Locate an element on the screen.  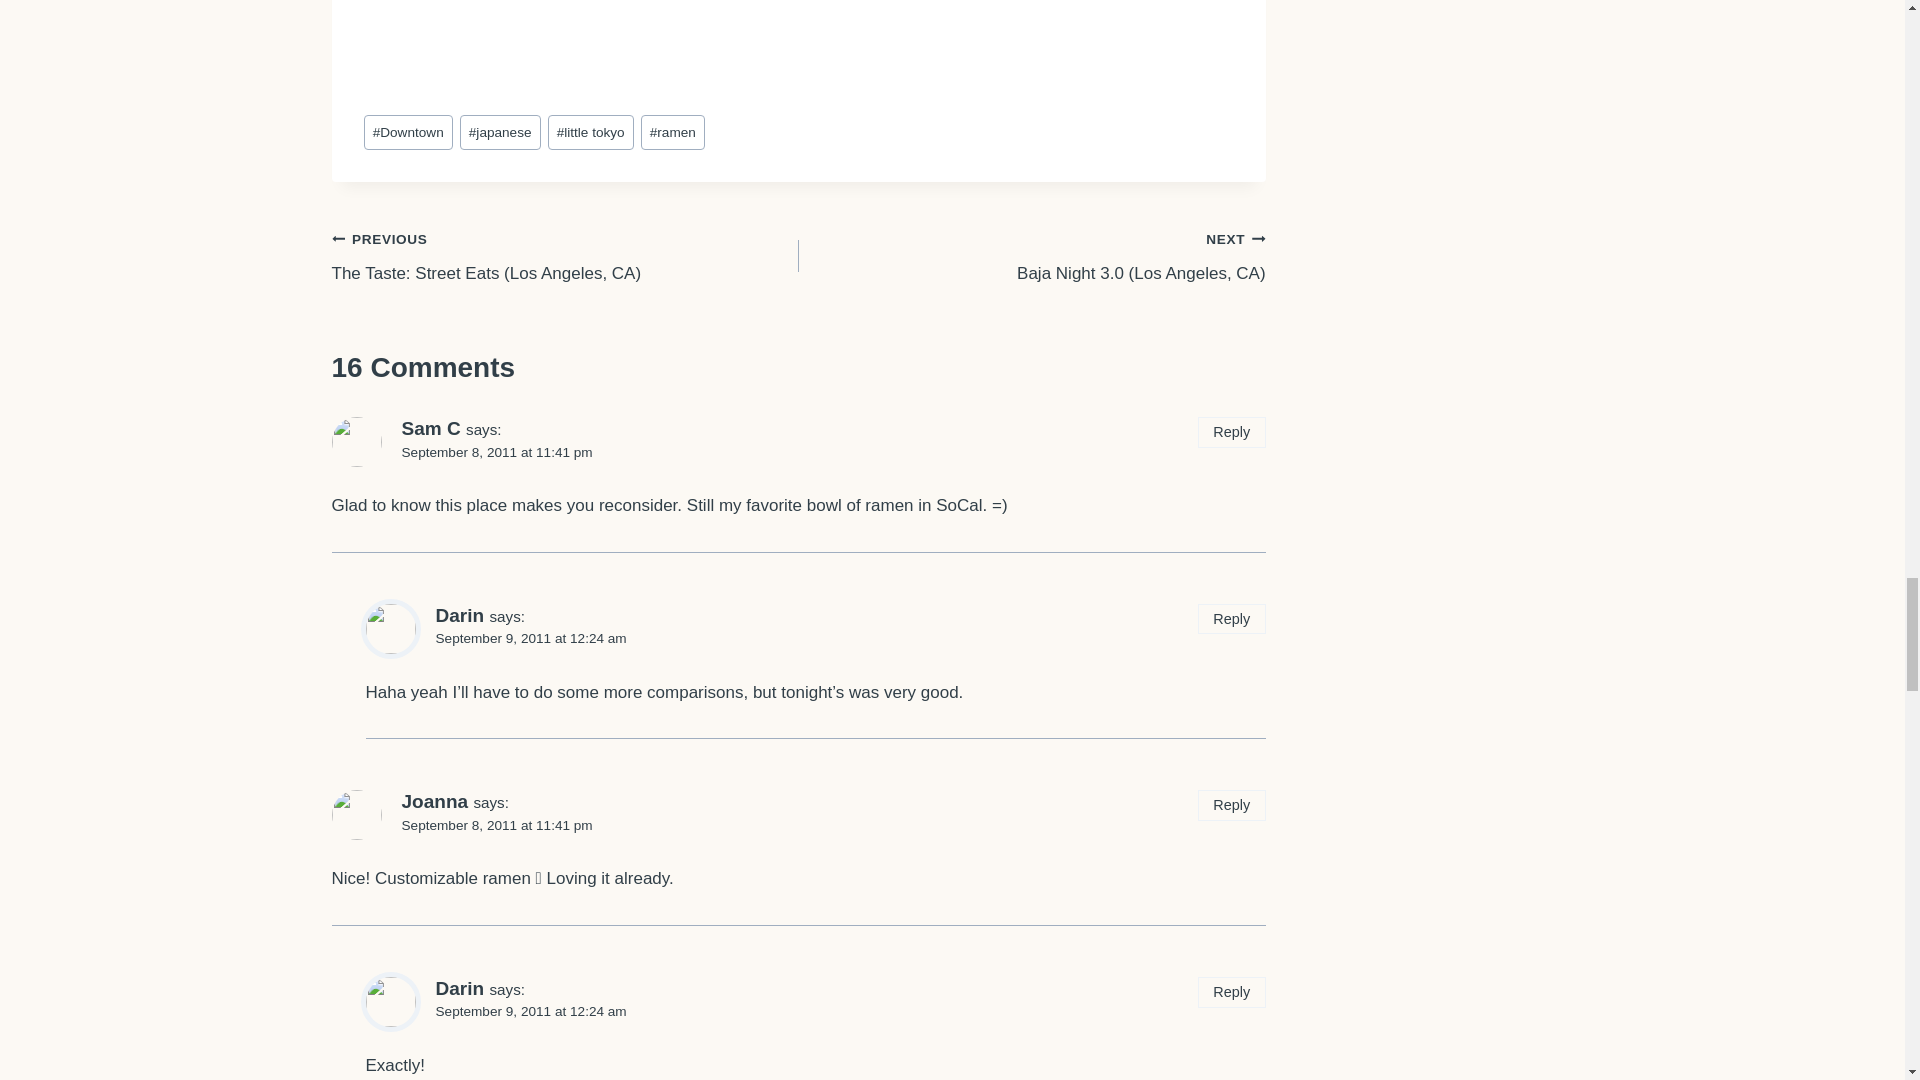
Darin is located at coordinates (460, 615).